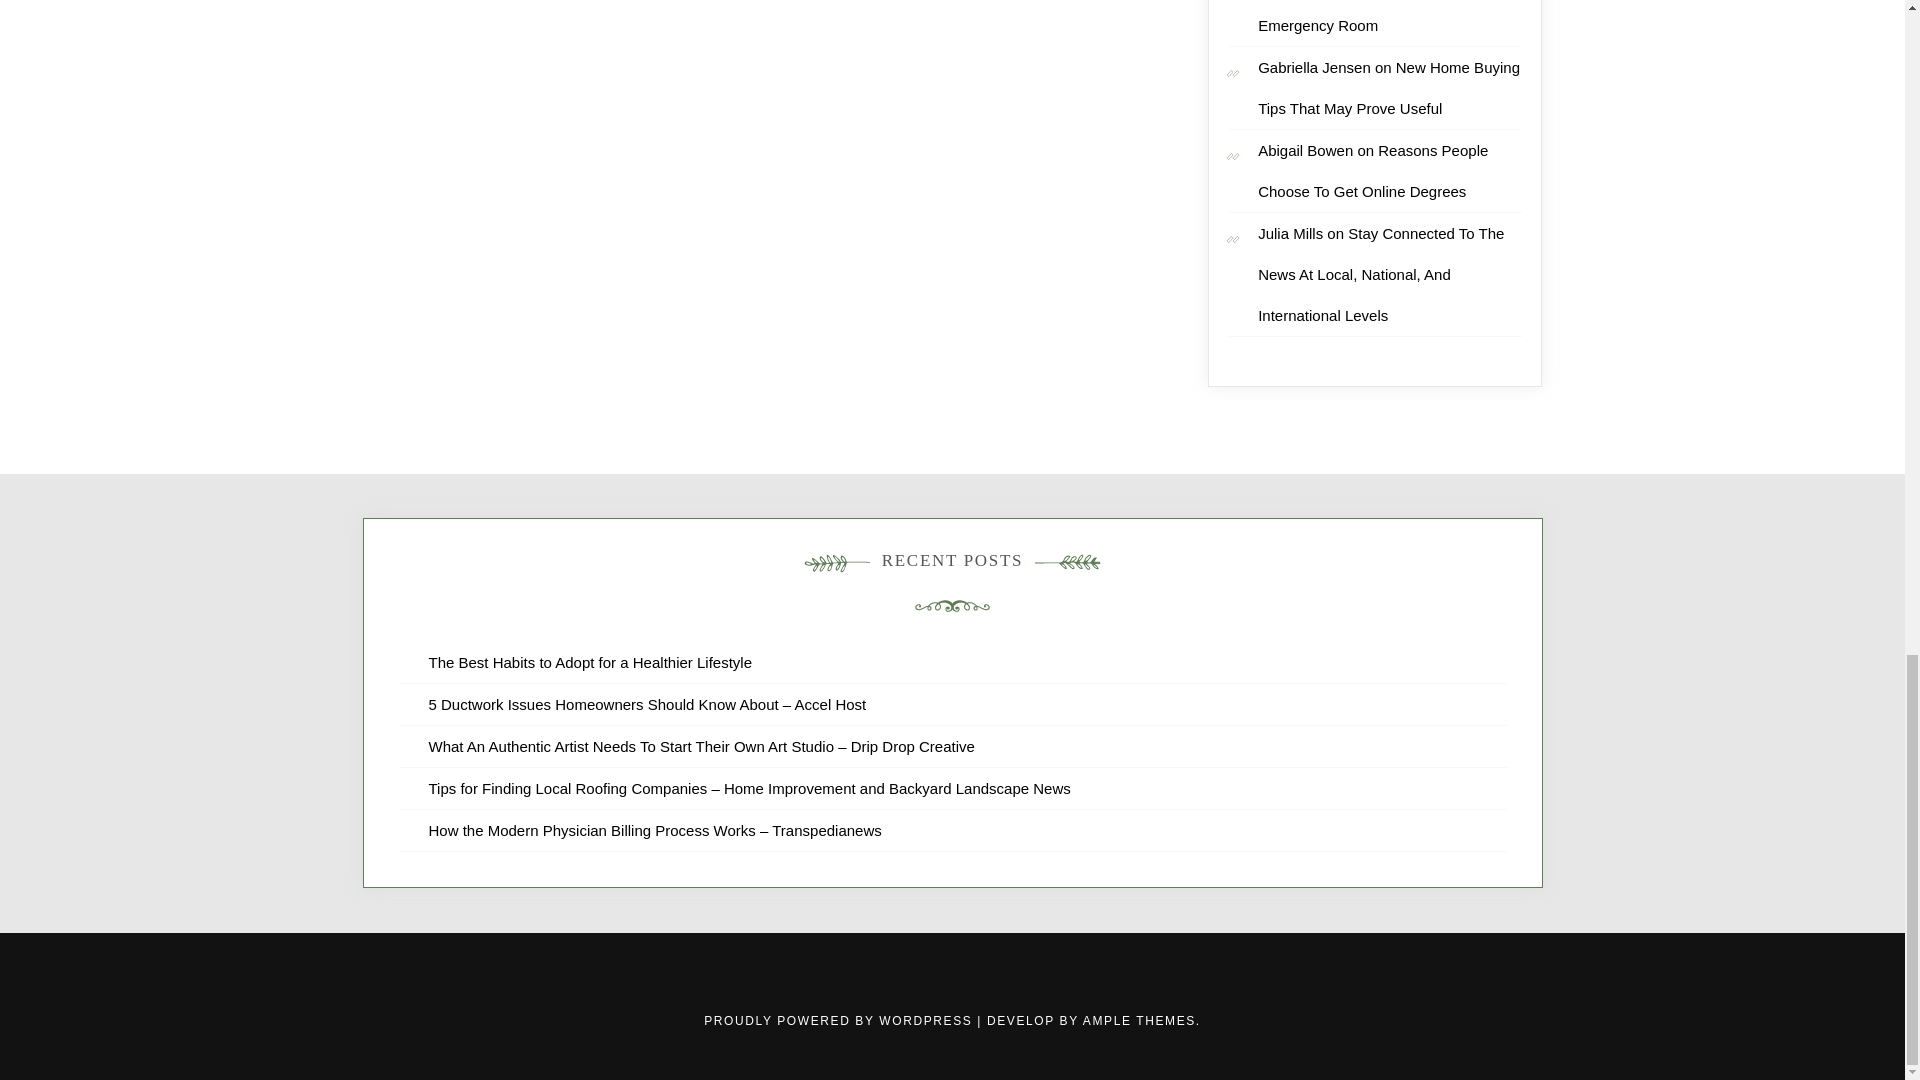  What do you see at coordinates (1372, 170) in the screenshot?
I see `Reasons People Choose To Get Online Degrees` at bounding box center [1372, 170].